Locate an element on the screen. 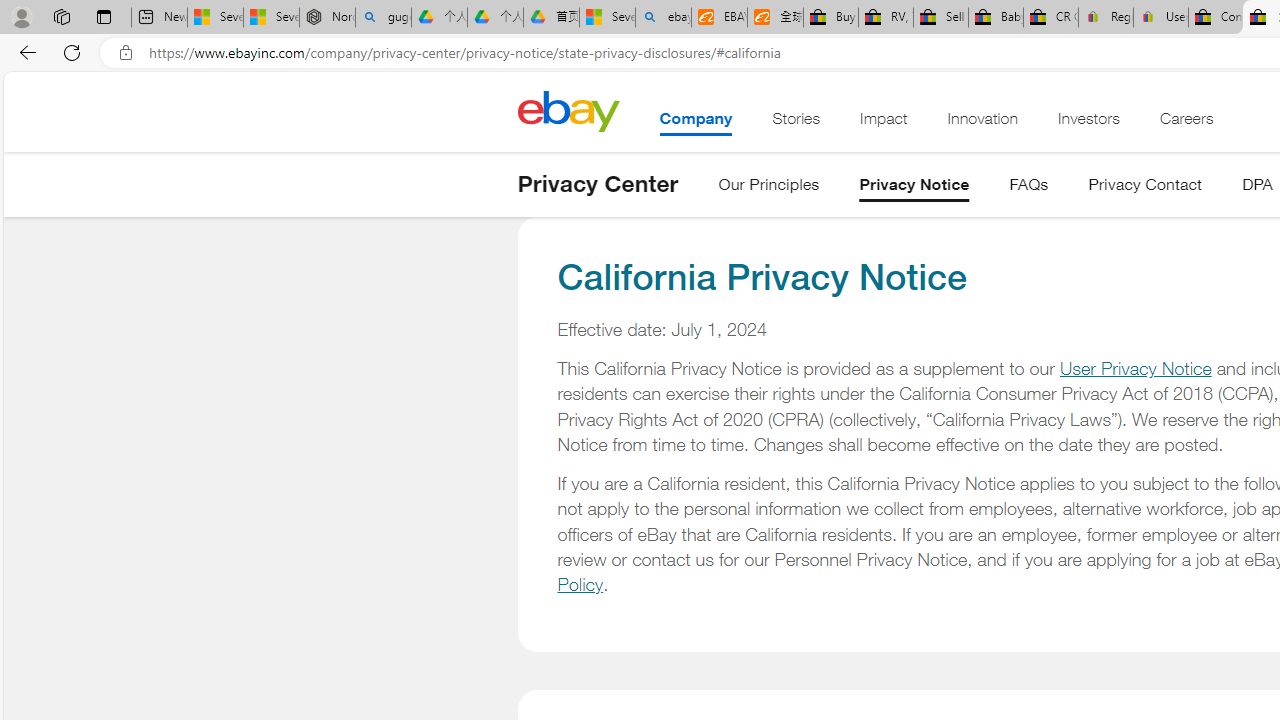 This screenshot has width=1280, height=720. User Privacy Notice | eBay is located at coordinates (1160, 18).